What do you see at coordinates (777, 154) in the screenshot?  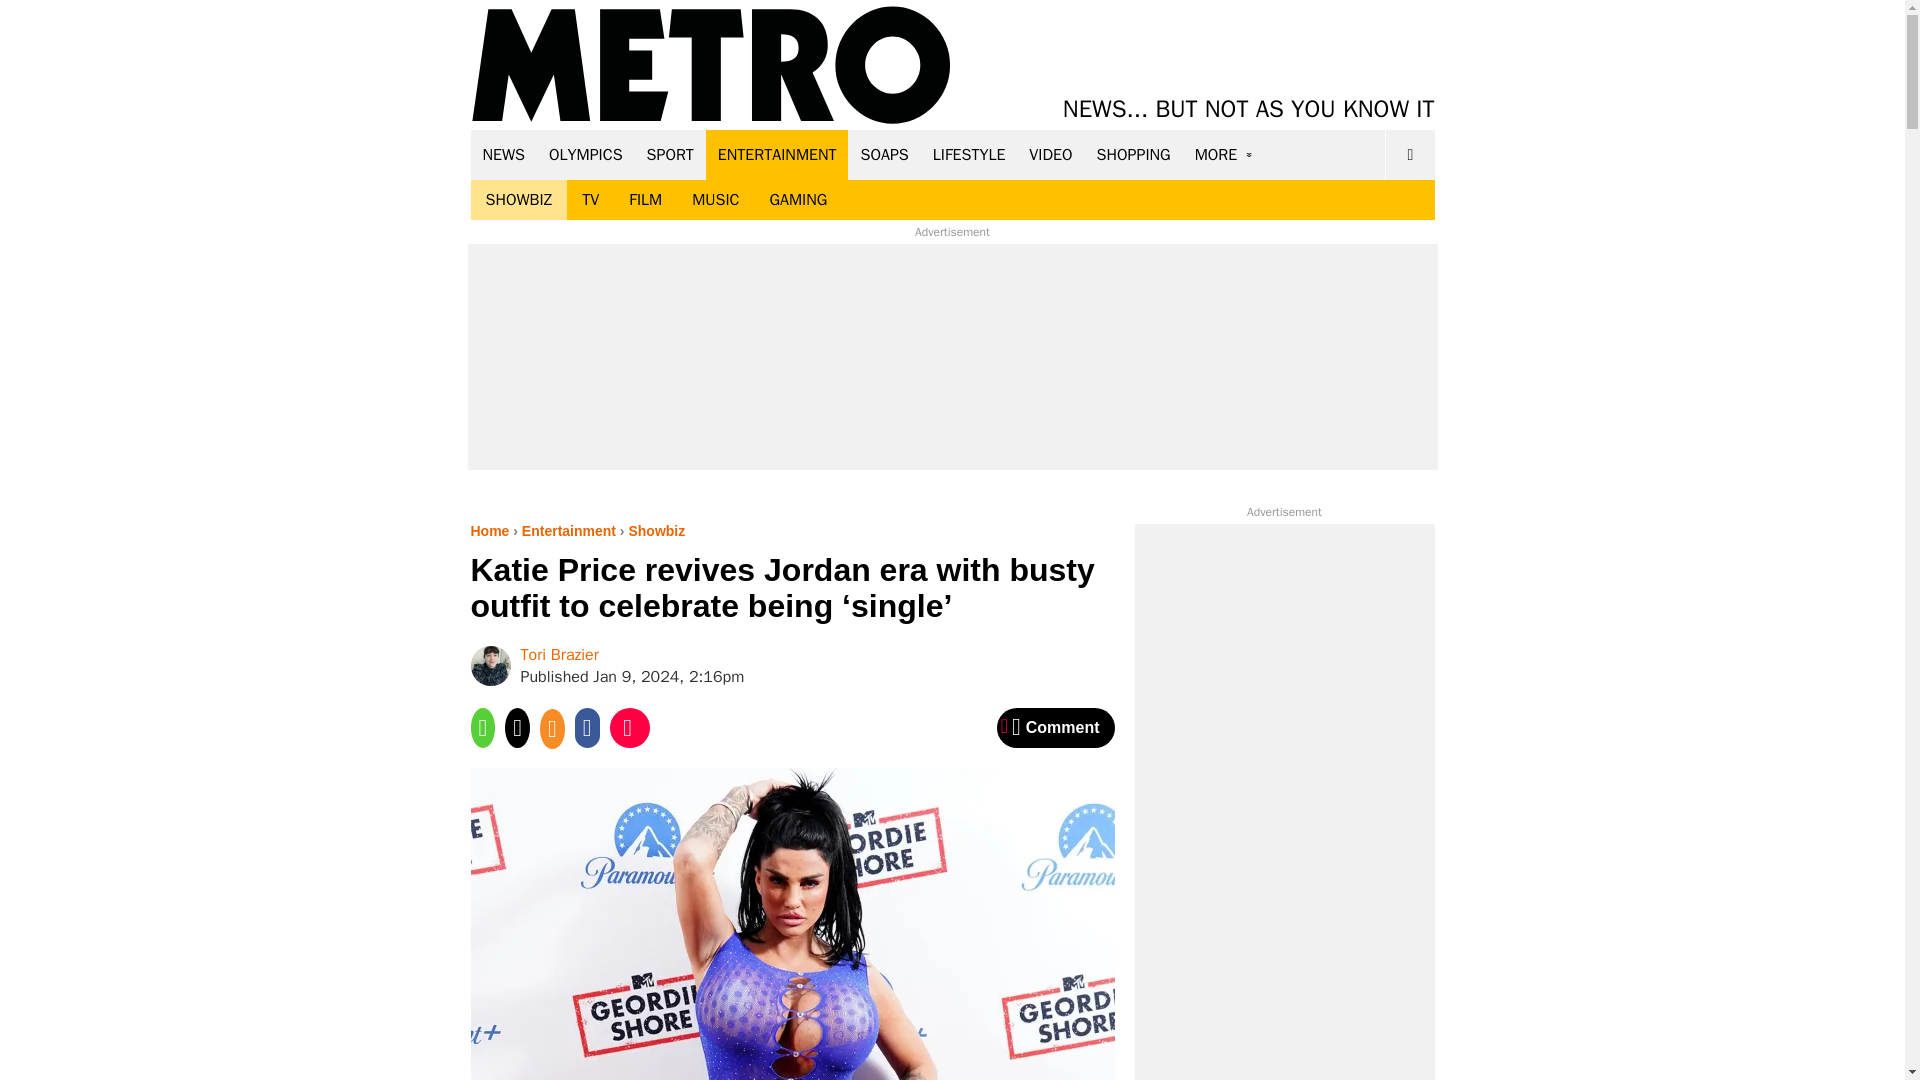 I see `ENTERTAINMENT` at bounding box center [777, 154].